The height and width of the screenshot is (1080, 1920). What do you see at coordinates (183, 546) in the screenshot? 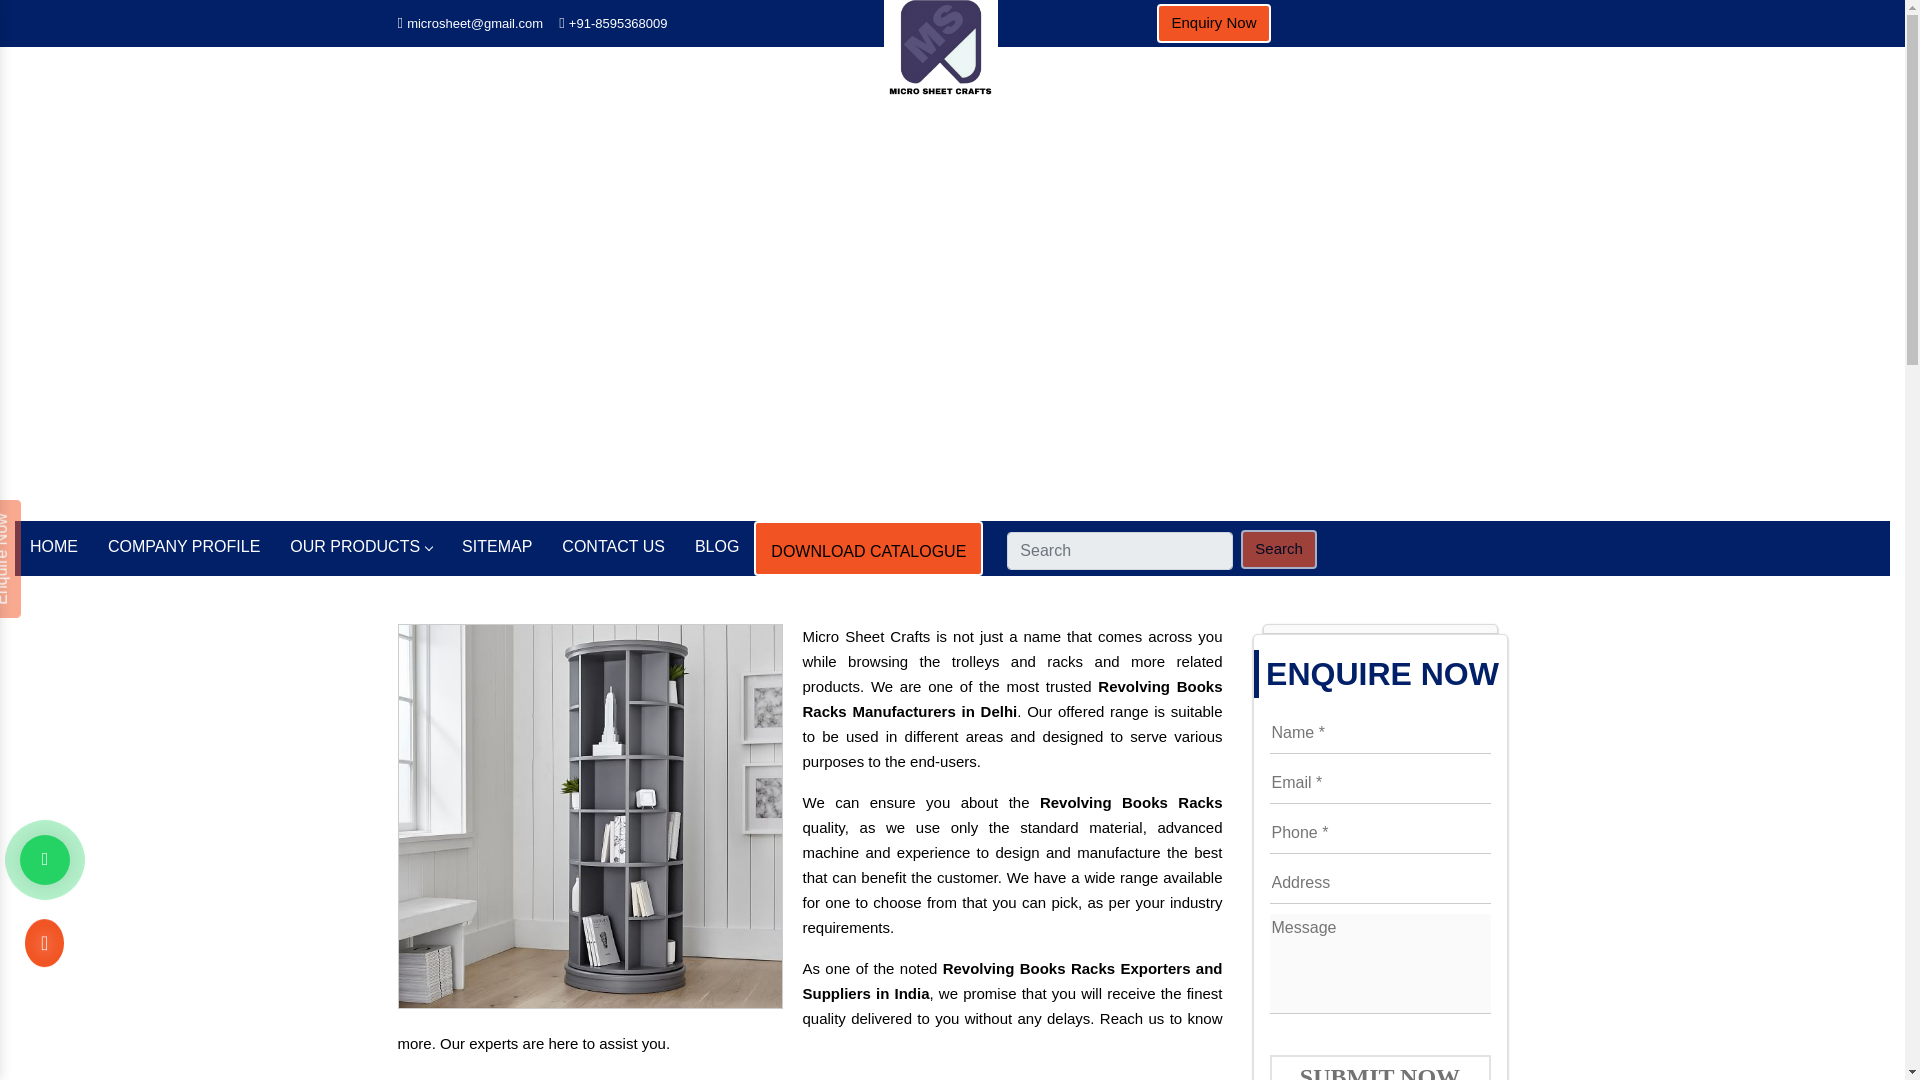
I see `Company Profile` at bounding box center [183, 546].